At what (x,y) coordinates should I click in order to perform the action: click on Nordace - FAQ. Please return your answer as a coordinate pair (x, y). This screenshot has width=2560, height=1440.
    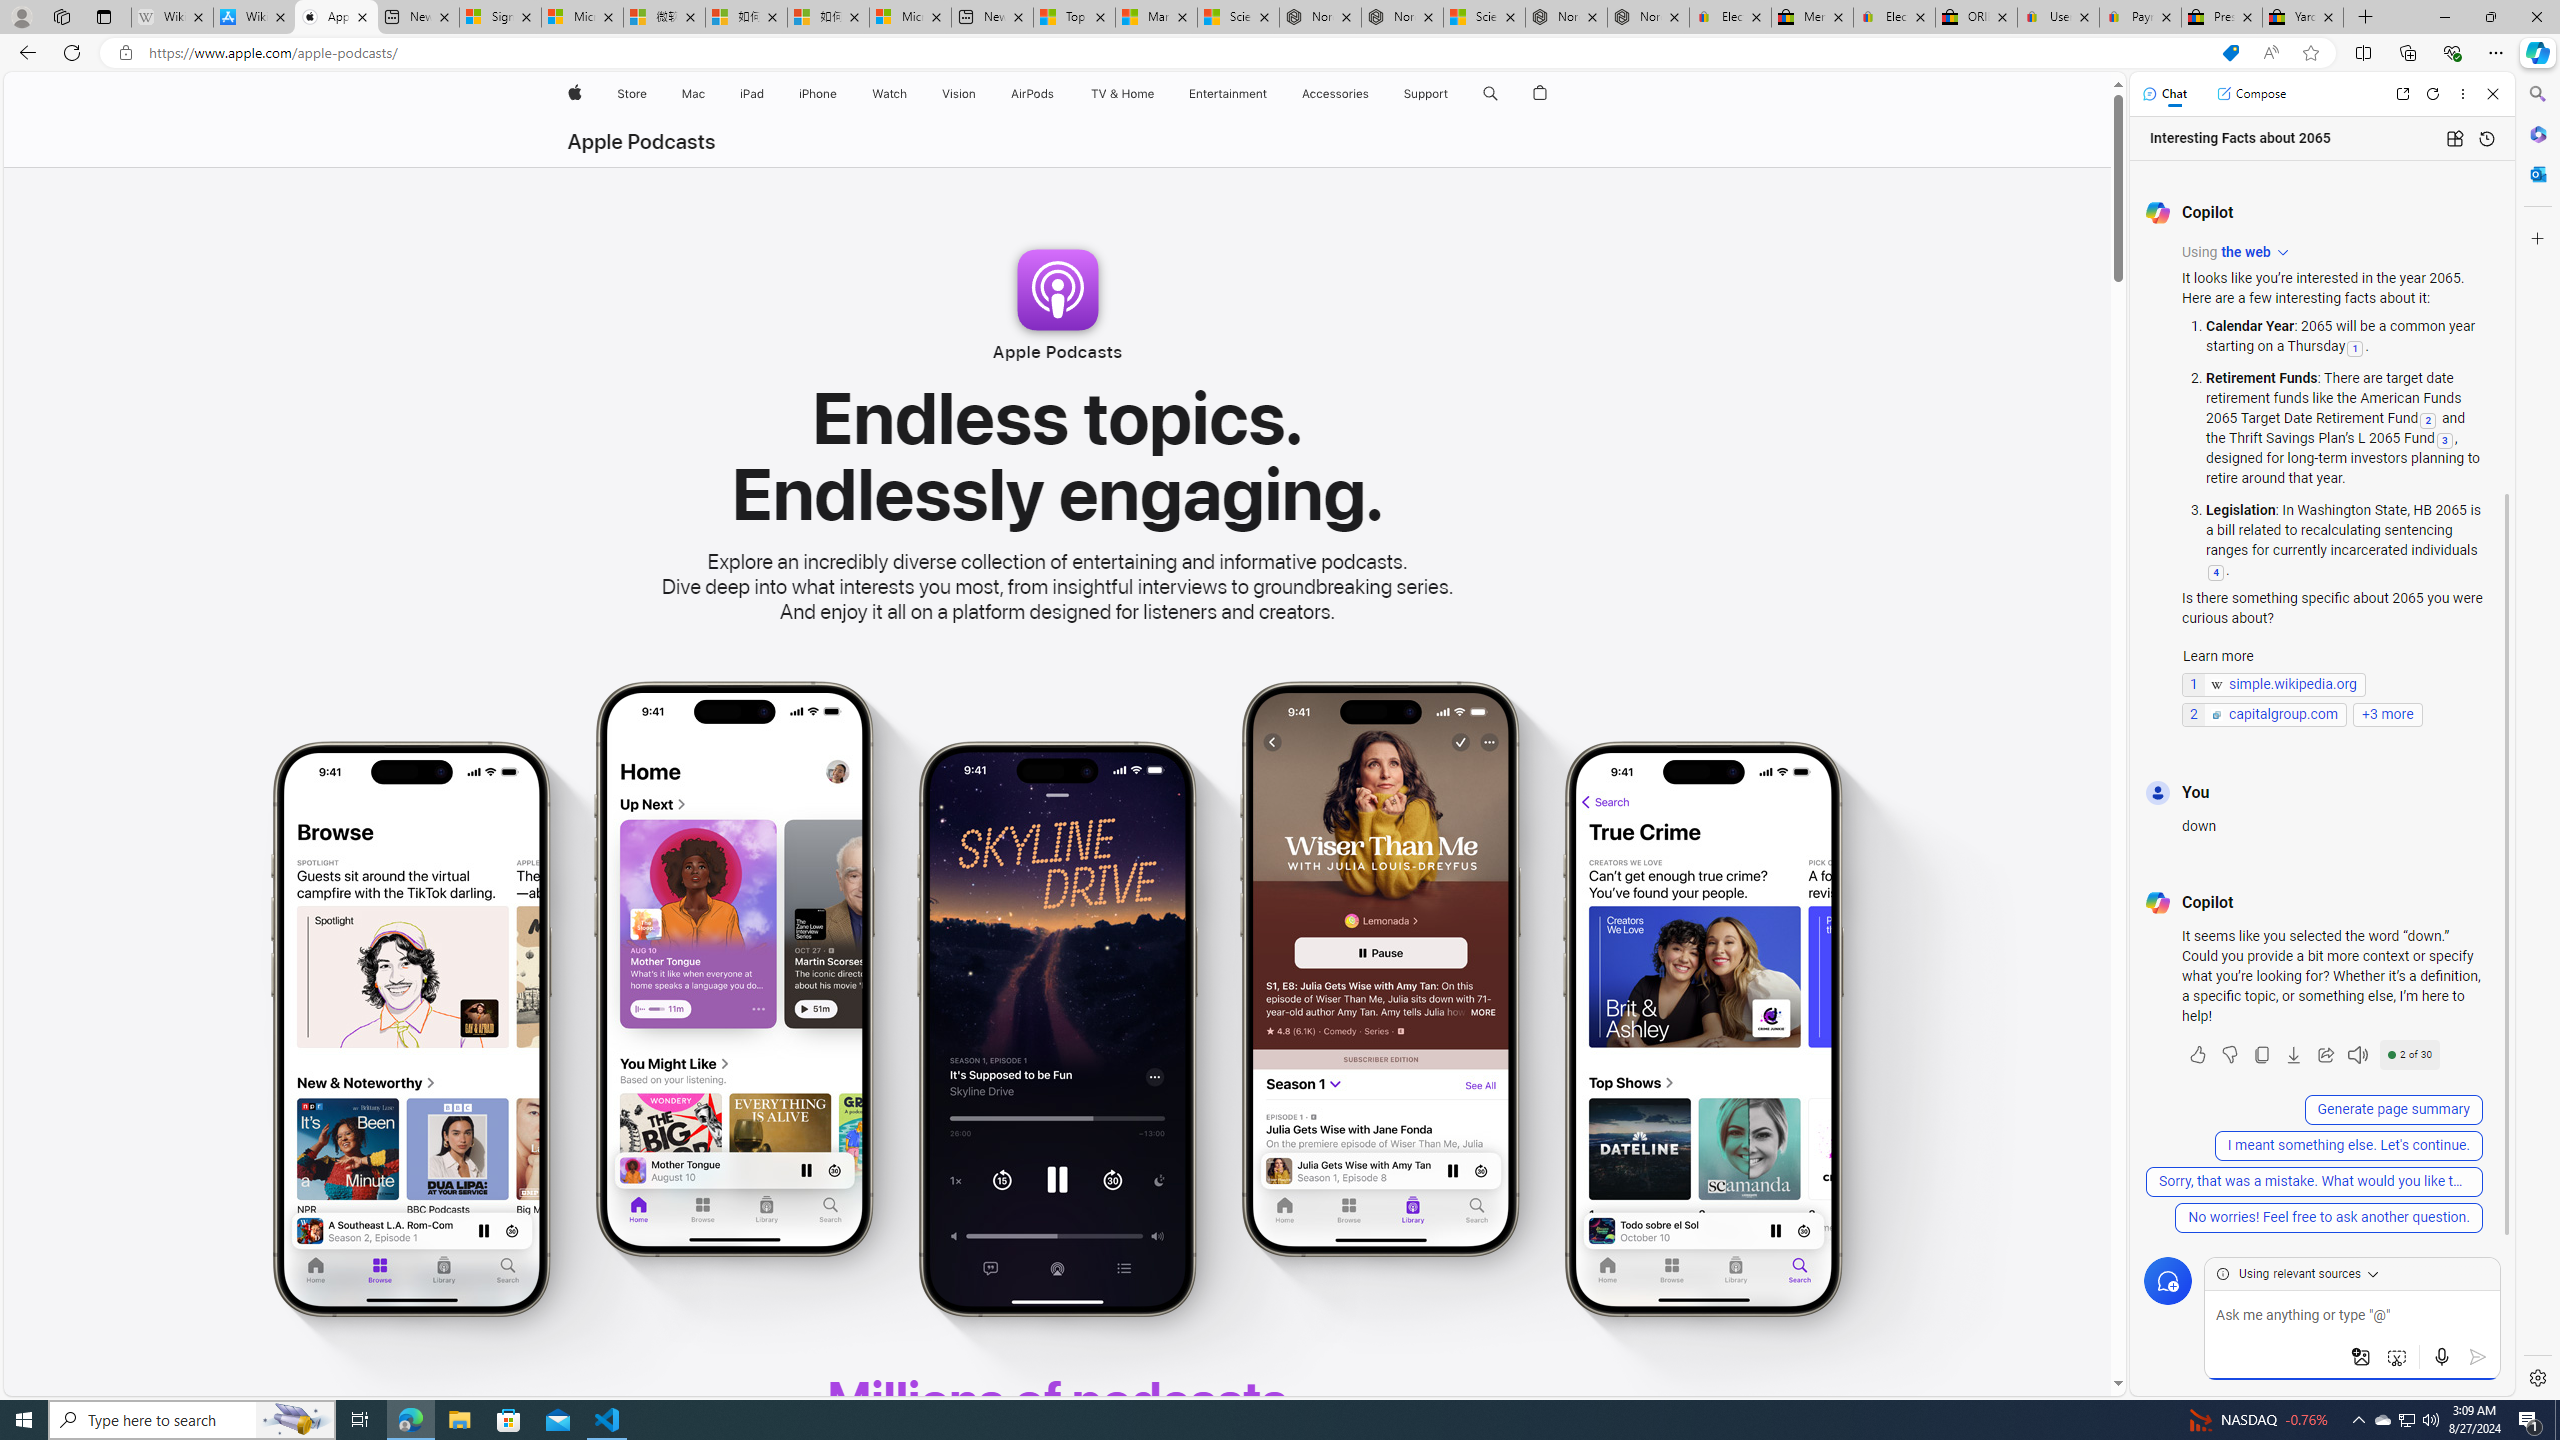
    Looking at the image, I should click on (1648, 17).